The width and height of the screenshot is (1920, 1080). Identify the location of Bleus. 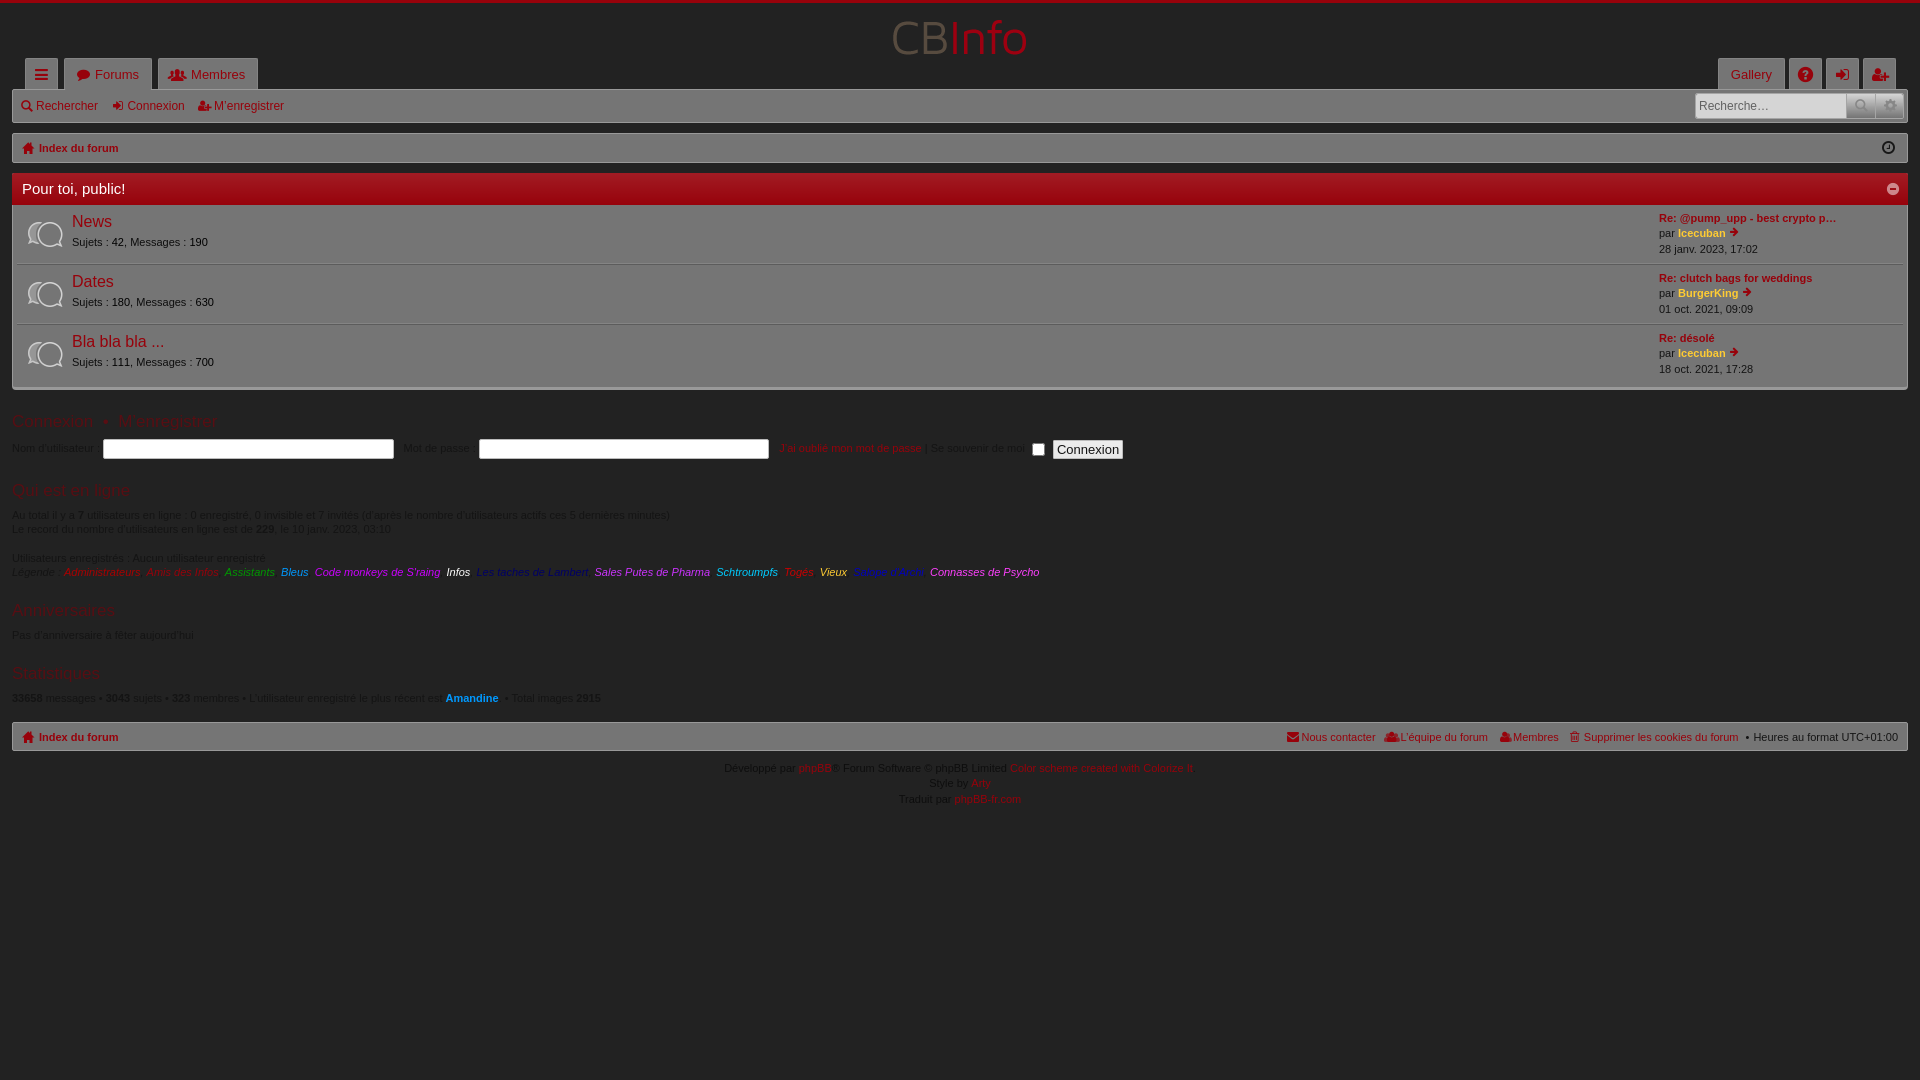
(295, 572).